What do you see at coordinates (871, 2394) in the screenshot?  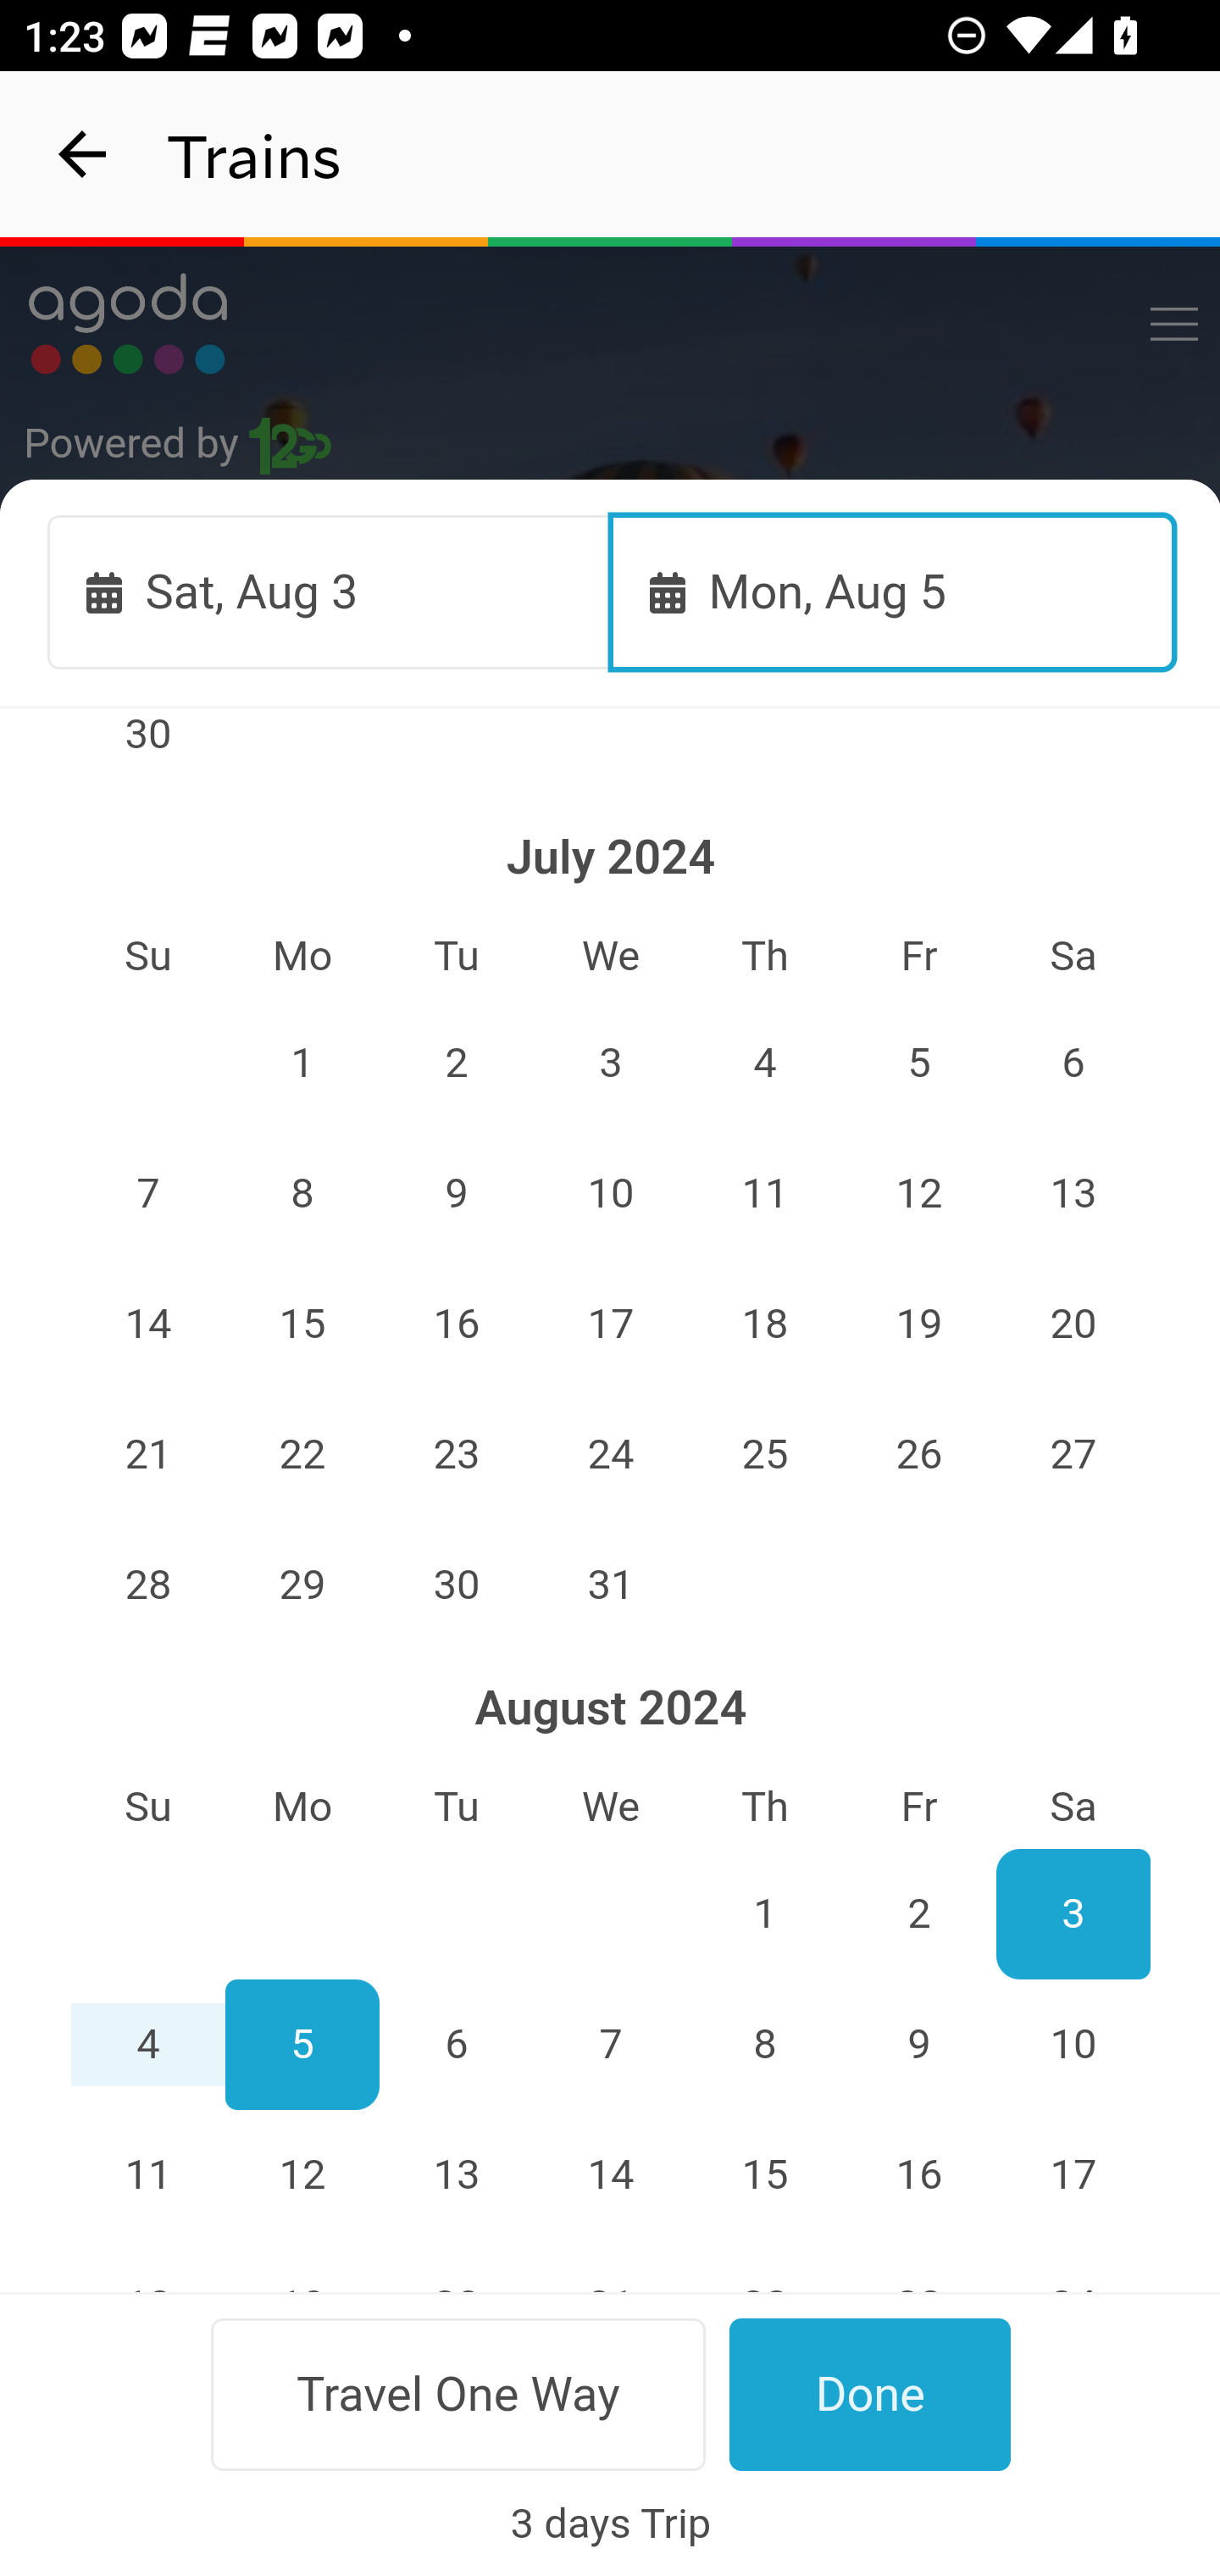 I see `Done` at bounding box center [871, 2394].